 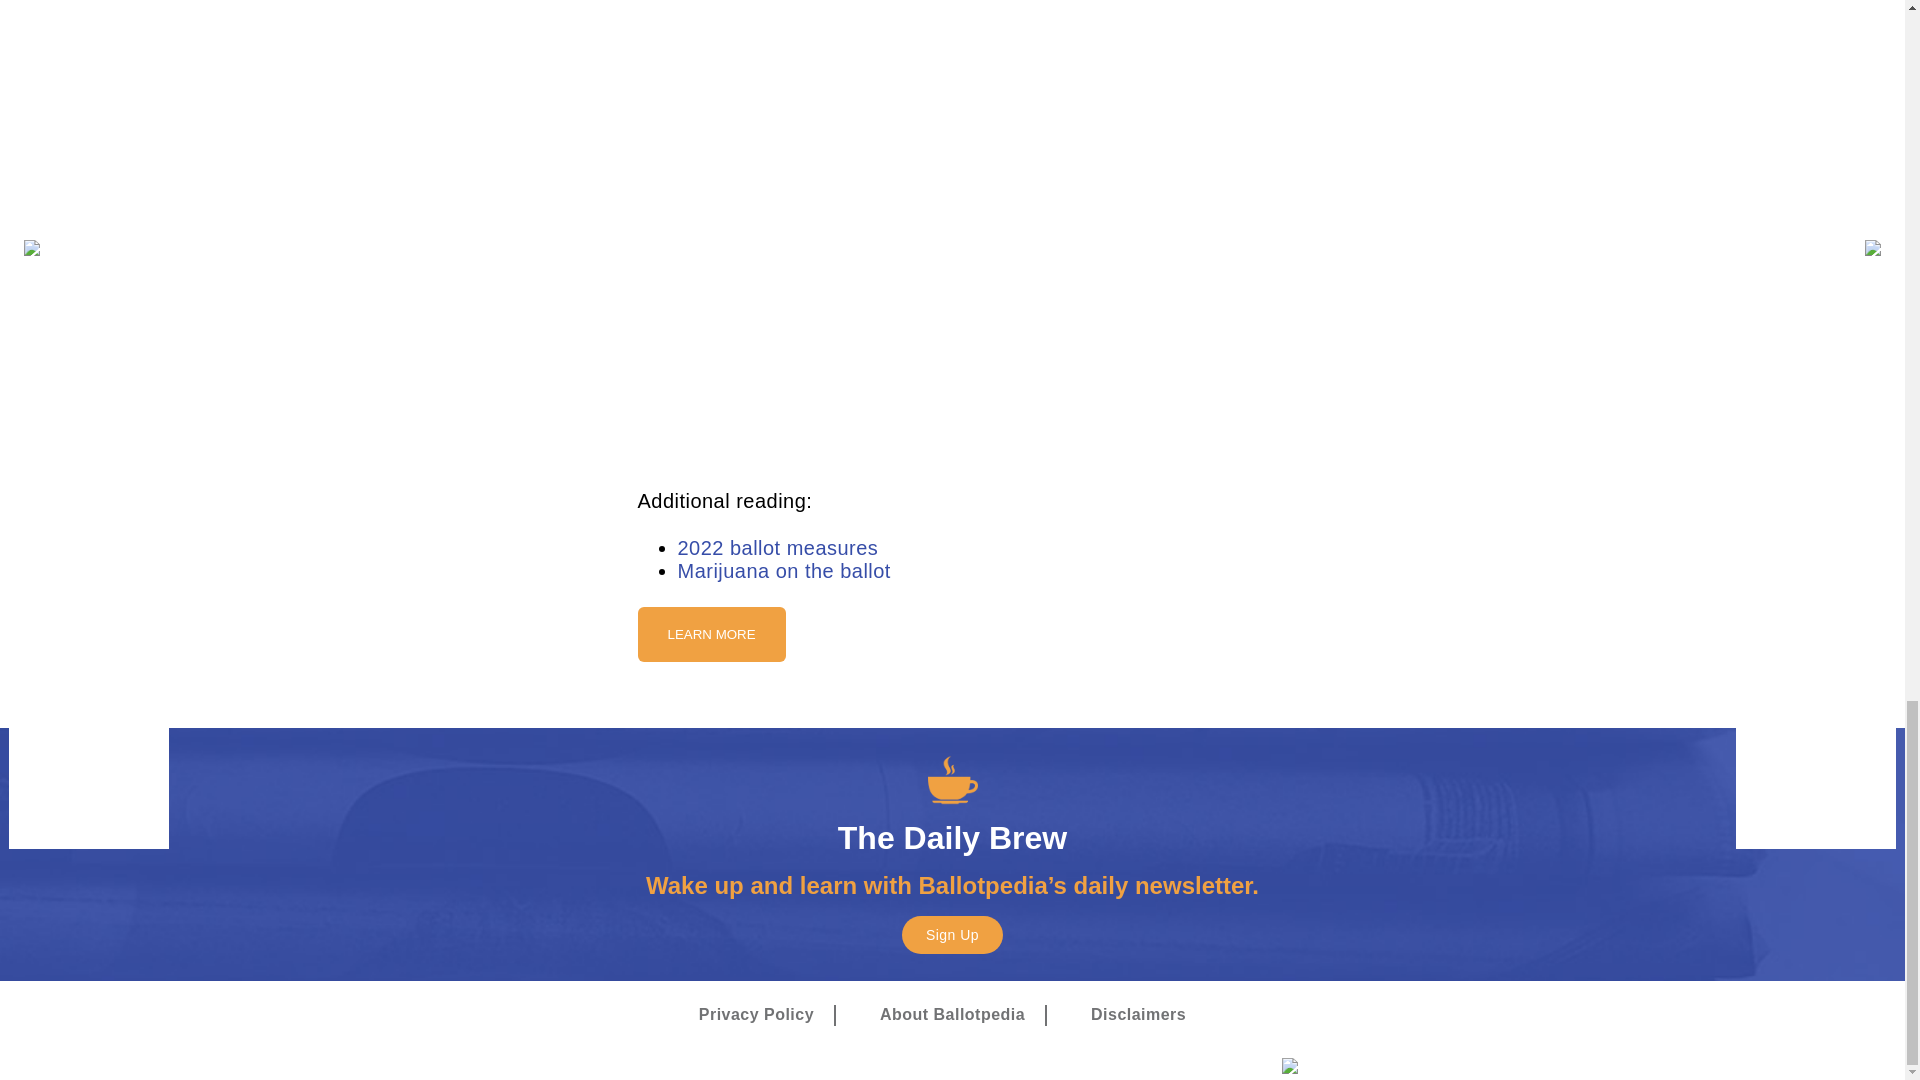 I want to click on Disclaimers, so click(x=1138, y=1016).